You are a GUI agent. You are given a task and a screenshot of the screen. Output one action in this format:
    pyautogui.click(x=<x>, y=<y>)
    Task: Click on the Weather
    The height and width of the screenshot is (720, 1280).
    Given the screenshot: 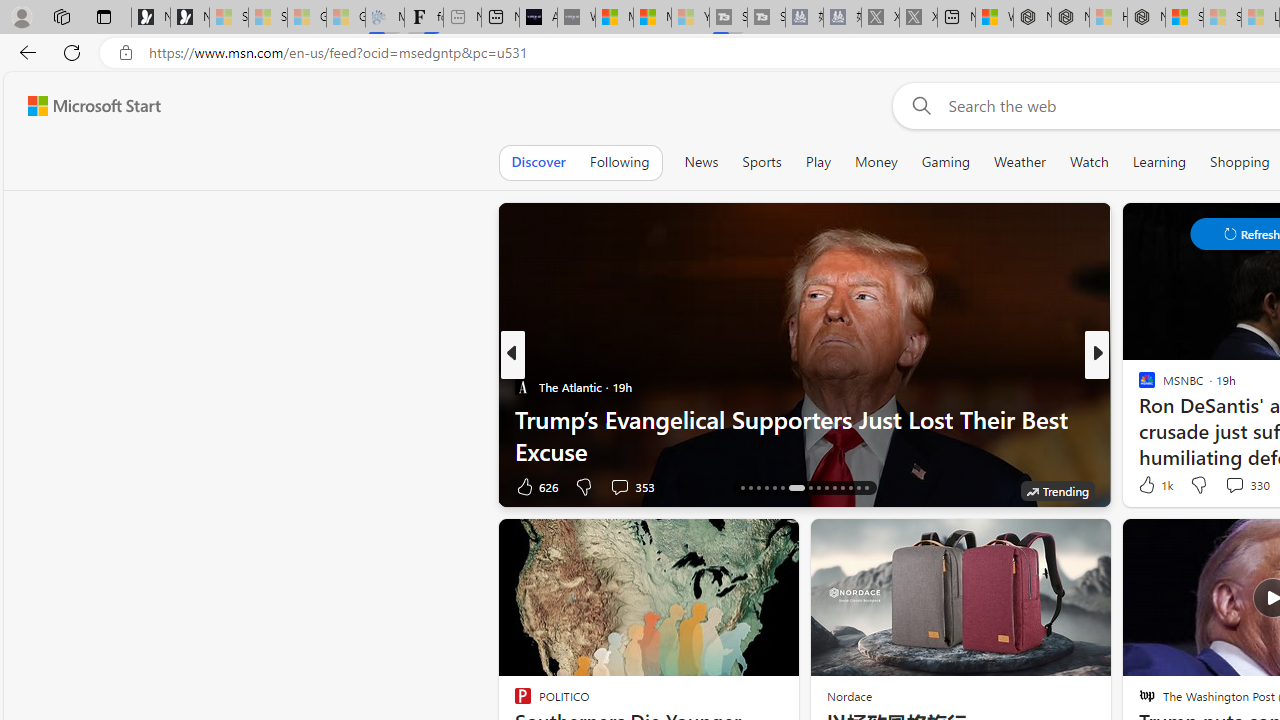 What is the action you would take?
    pyautogui.click(x=1020, y=162)
    